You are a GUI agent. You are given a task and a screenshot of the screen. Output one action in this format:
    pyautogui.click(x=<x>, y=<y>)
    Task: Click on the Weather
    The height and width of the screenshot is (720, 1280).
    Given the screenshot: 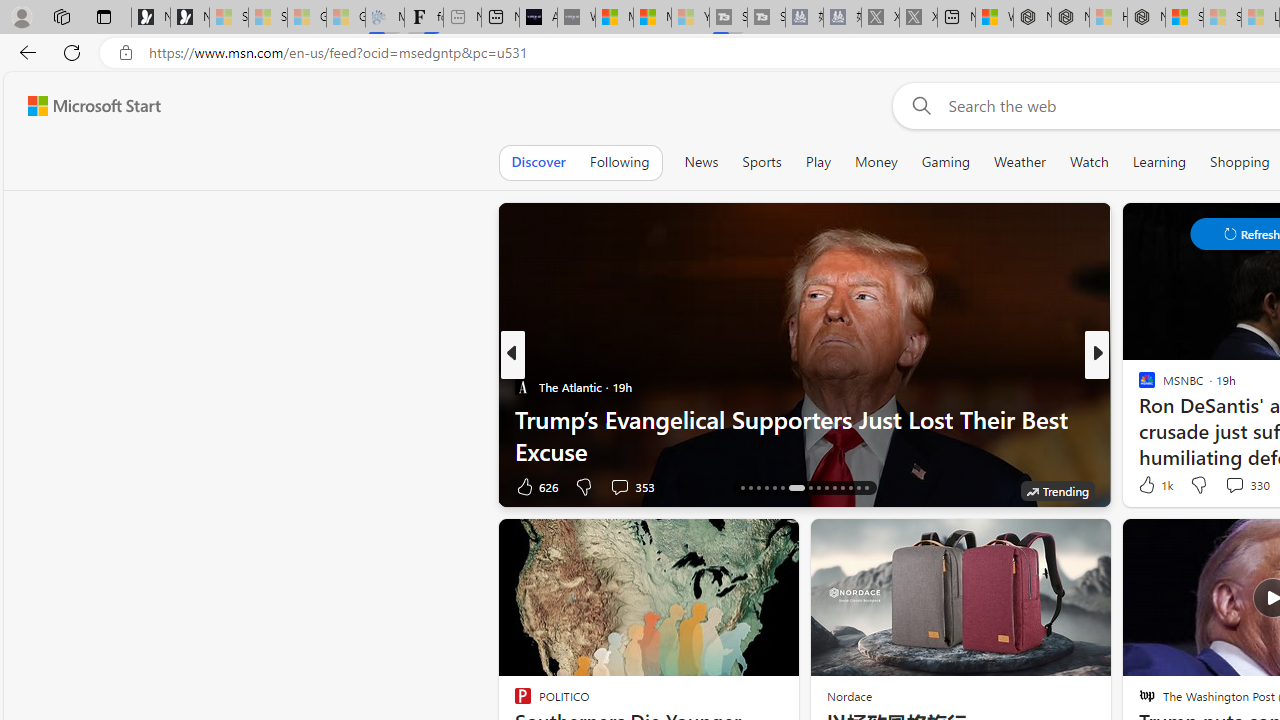 What is the action you would take?
    pyautogui.click(x=1020, y=162)
    